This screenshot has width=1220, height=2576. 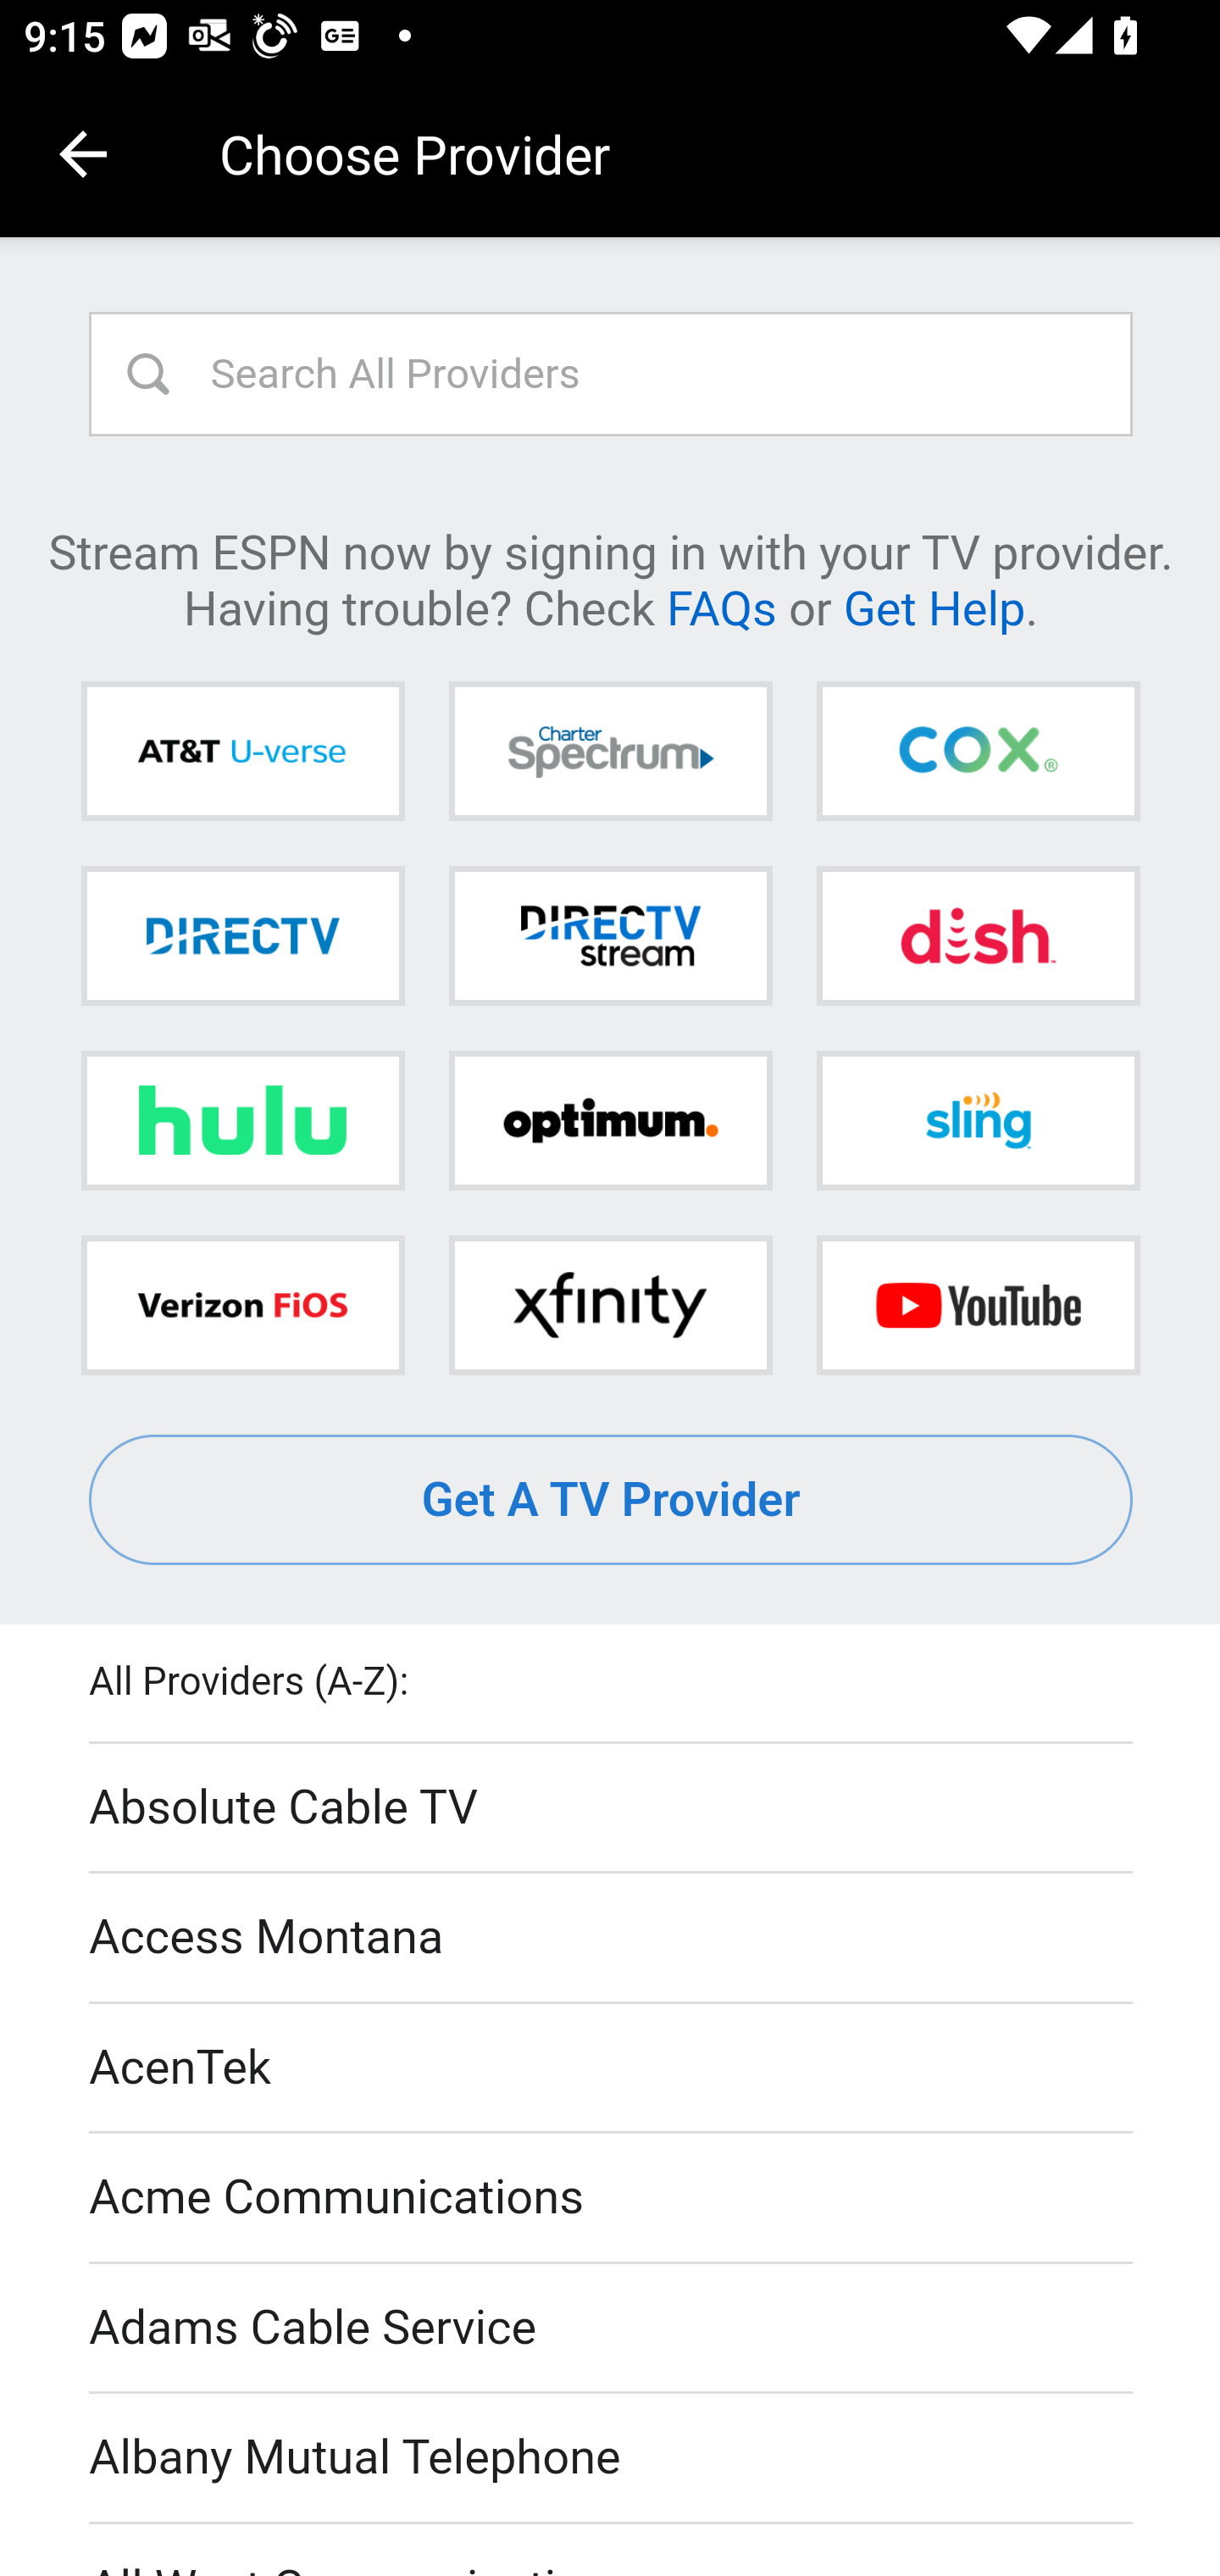 I want to click on DIRECTV STREAM, so click(x=610, y=935).